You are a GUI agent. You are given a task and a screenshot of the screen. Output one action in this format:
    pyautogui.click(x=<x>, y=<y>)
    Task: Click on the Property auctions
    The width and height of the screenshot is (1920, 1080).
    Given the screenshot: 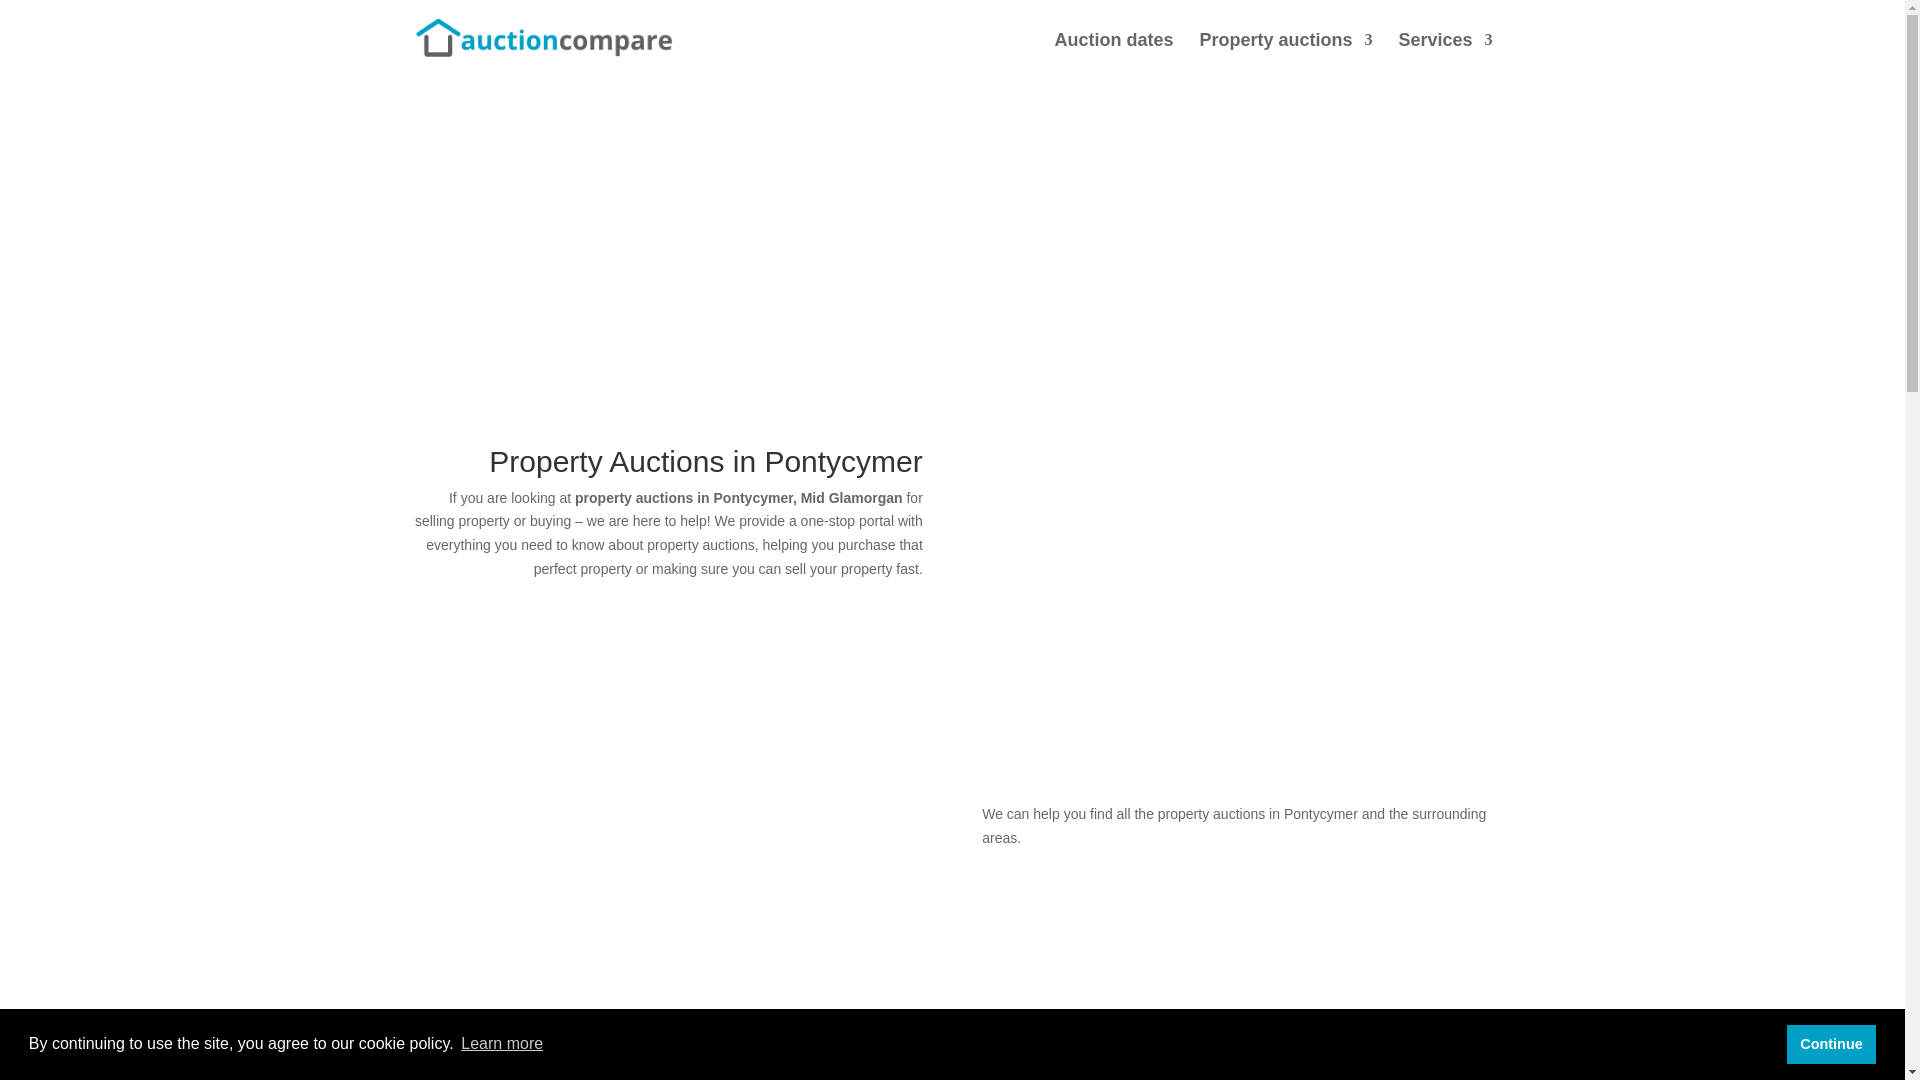 What is the action you would take?
    pyautogui.click(x=1285, y=56)
    